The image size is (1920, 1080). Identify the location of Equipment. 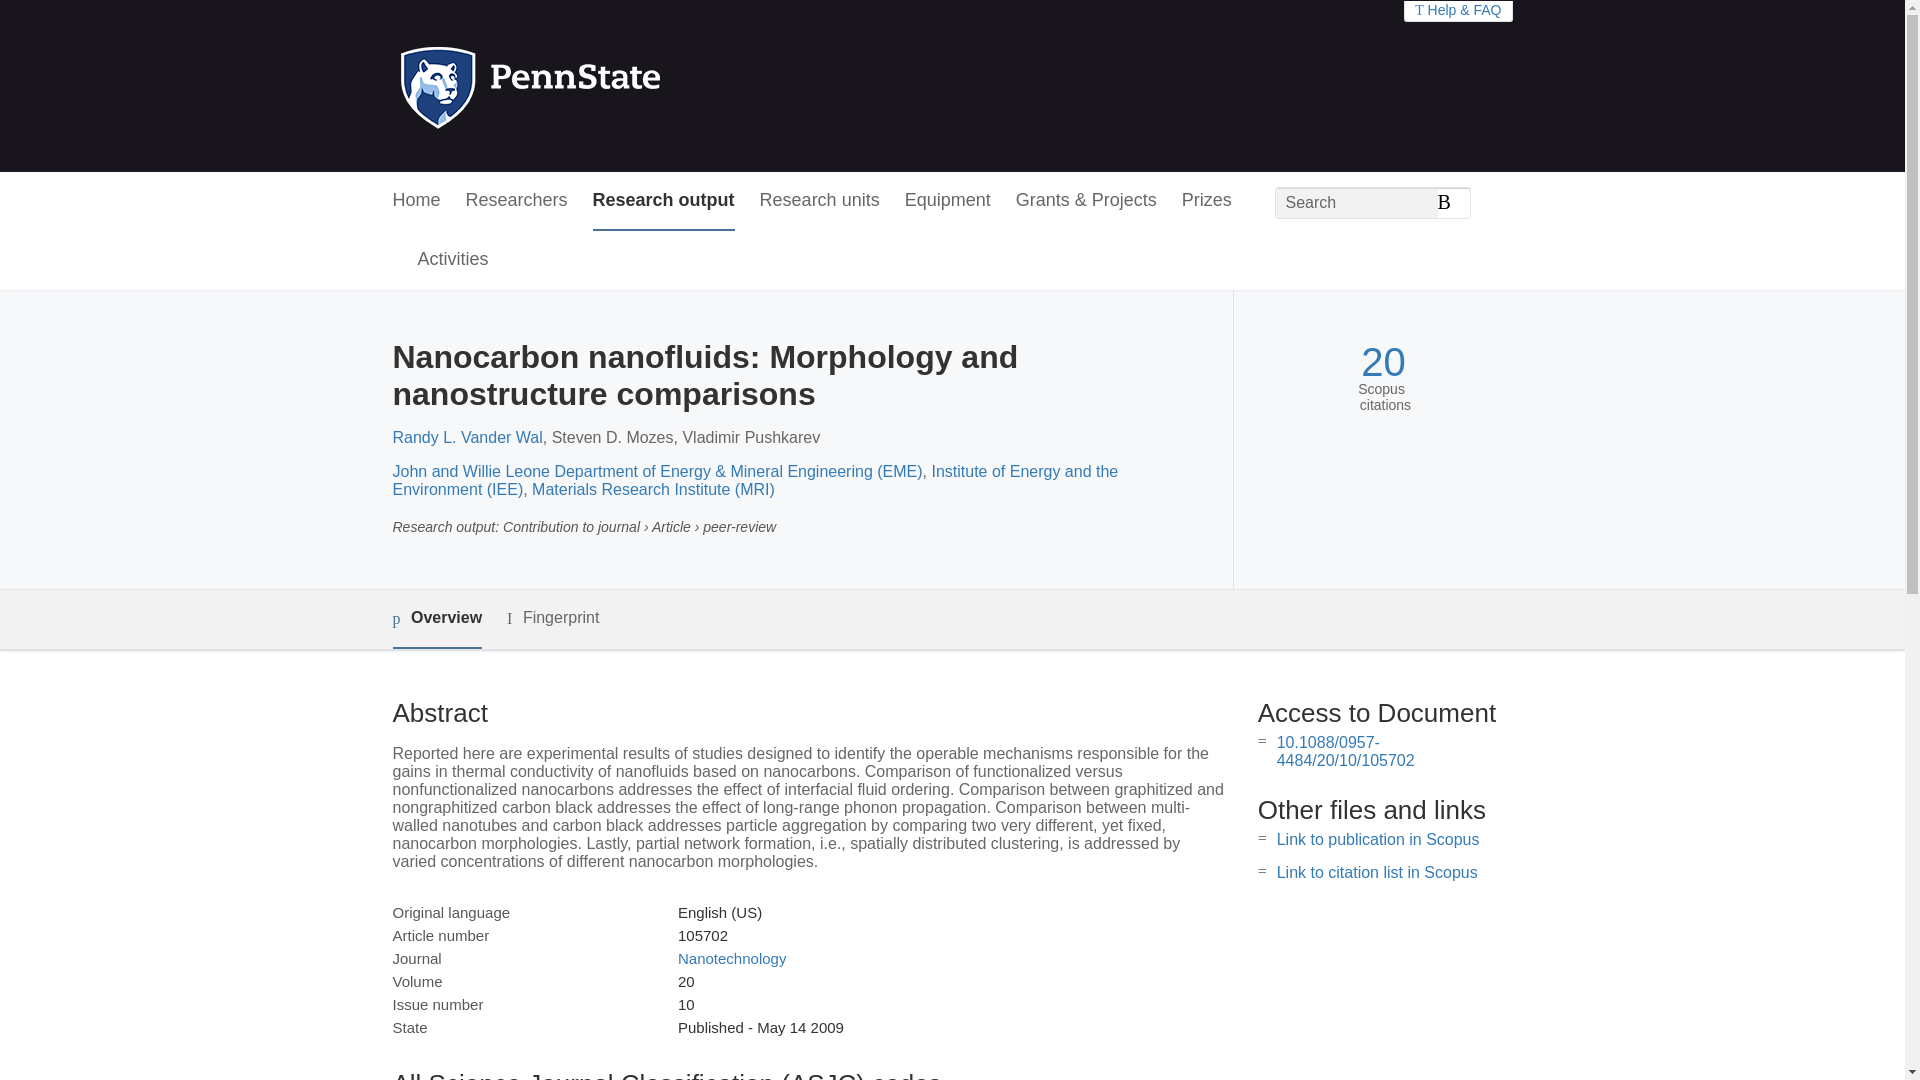
(947, 201).